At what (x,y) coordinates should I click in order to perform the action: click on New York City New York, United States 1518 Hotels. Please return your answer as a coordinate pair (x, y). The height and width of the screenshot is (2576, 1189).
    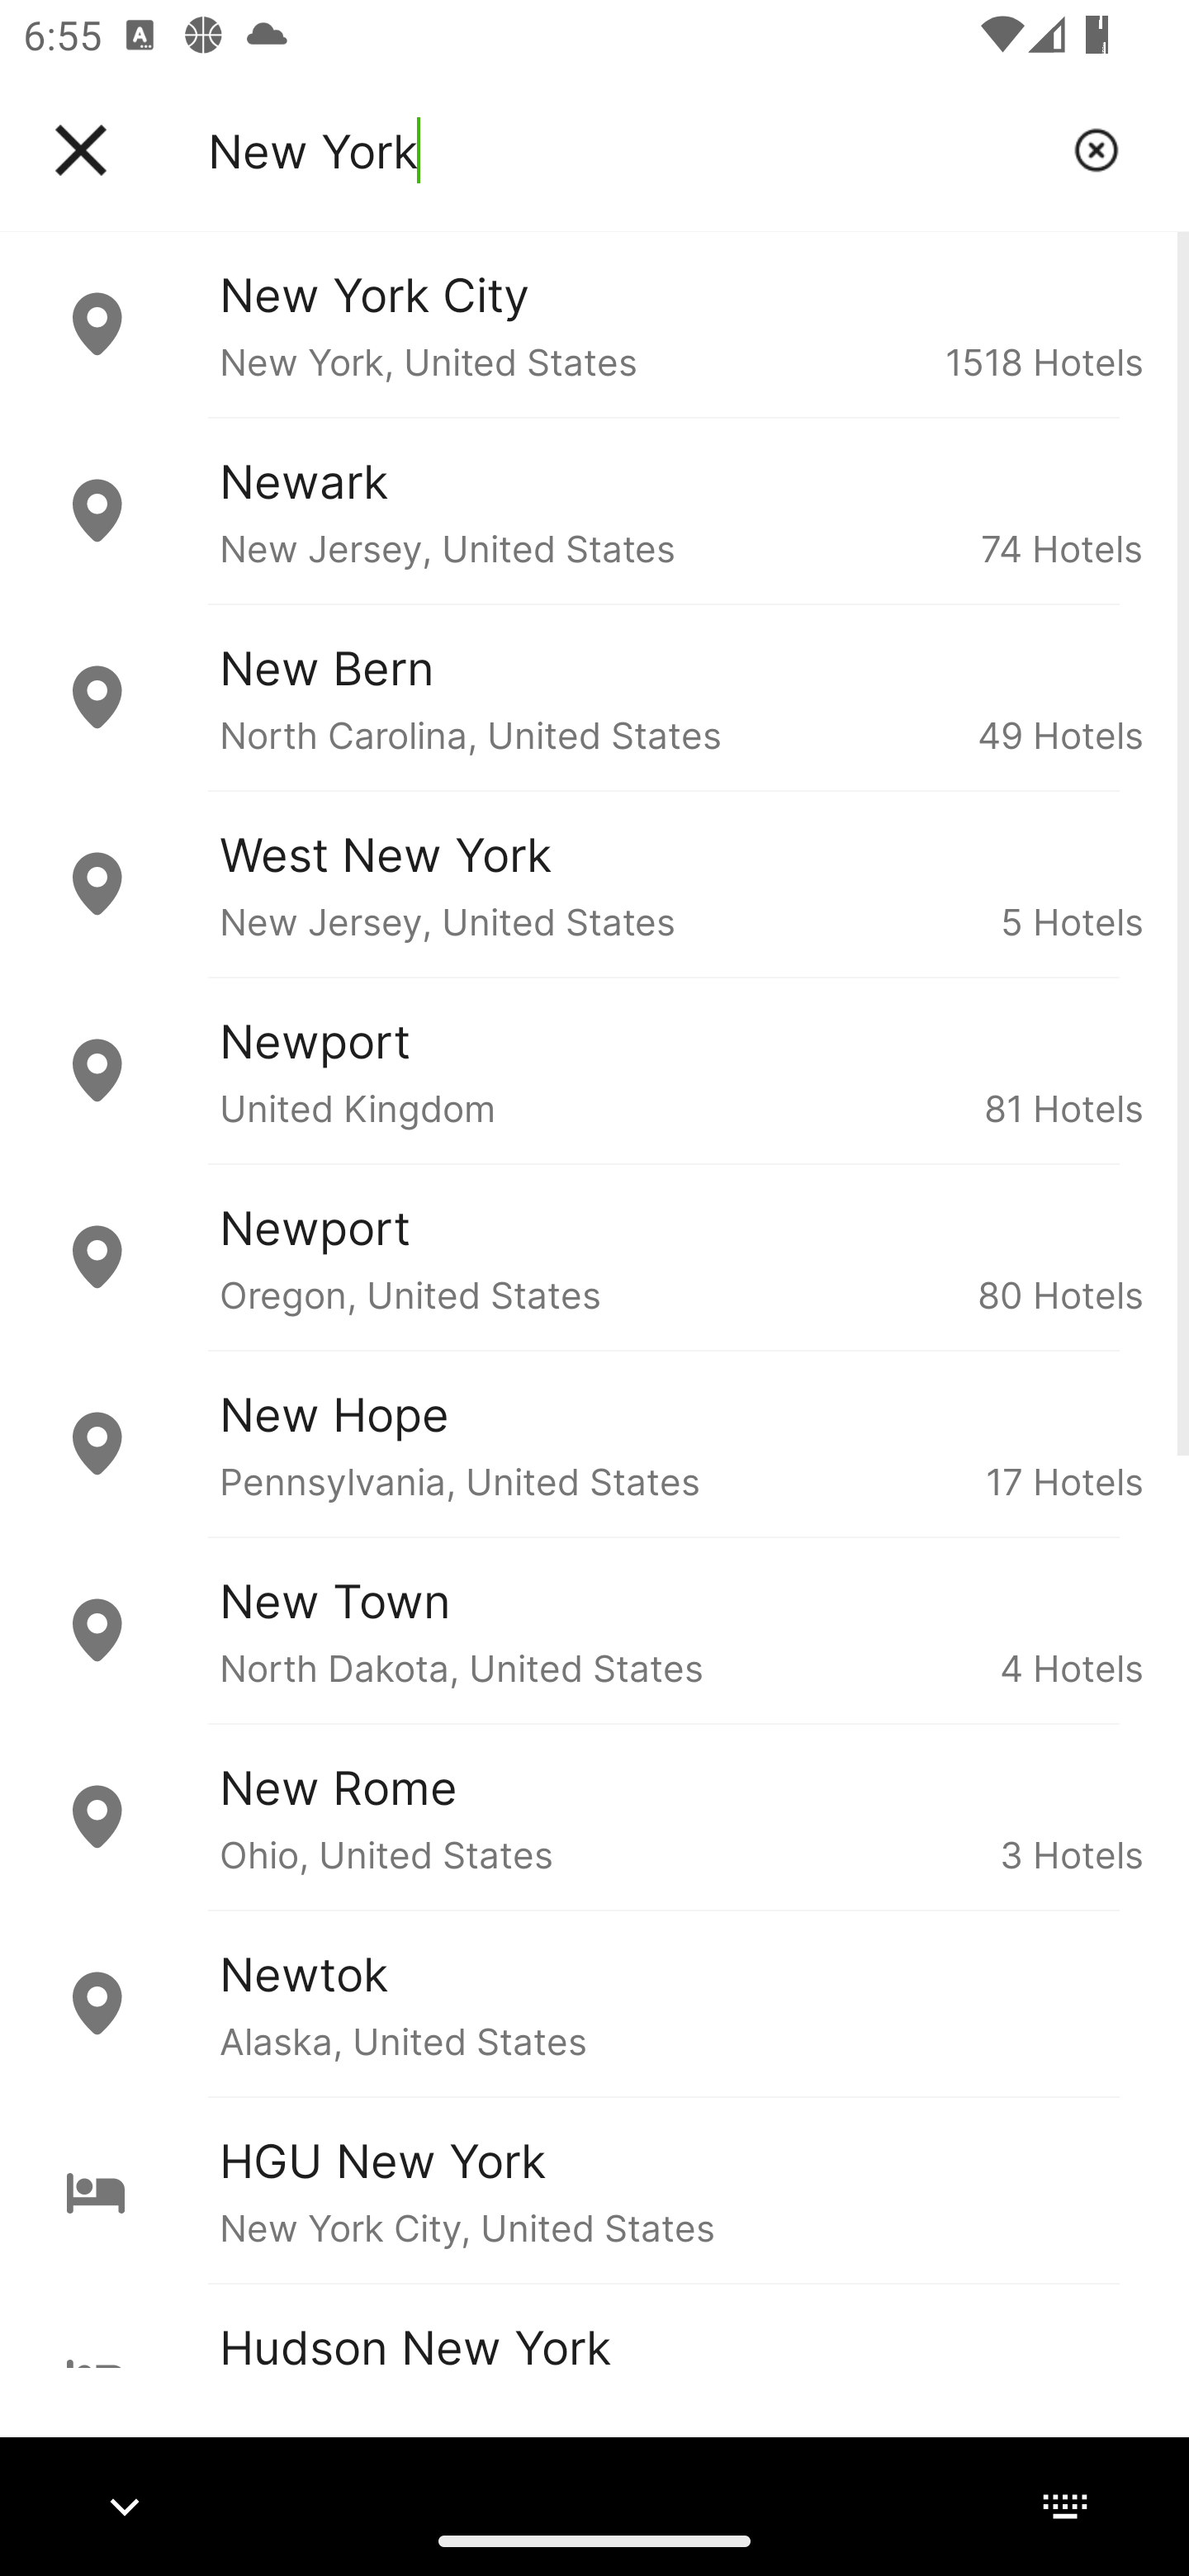
    Looking at the image, I should click on (594, 324).